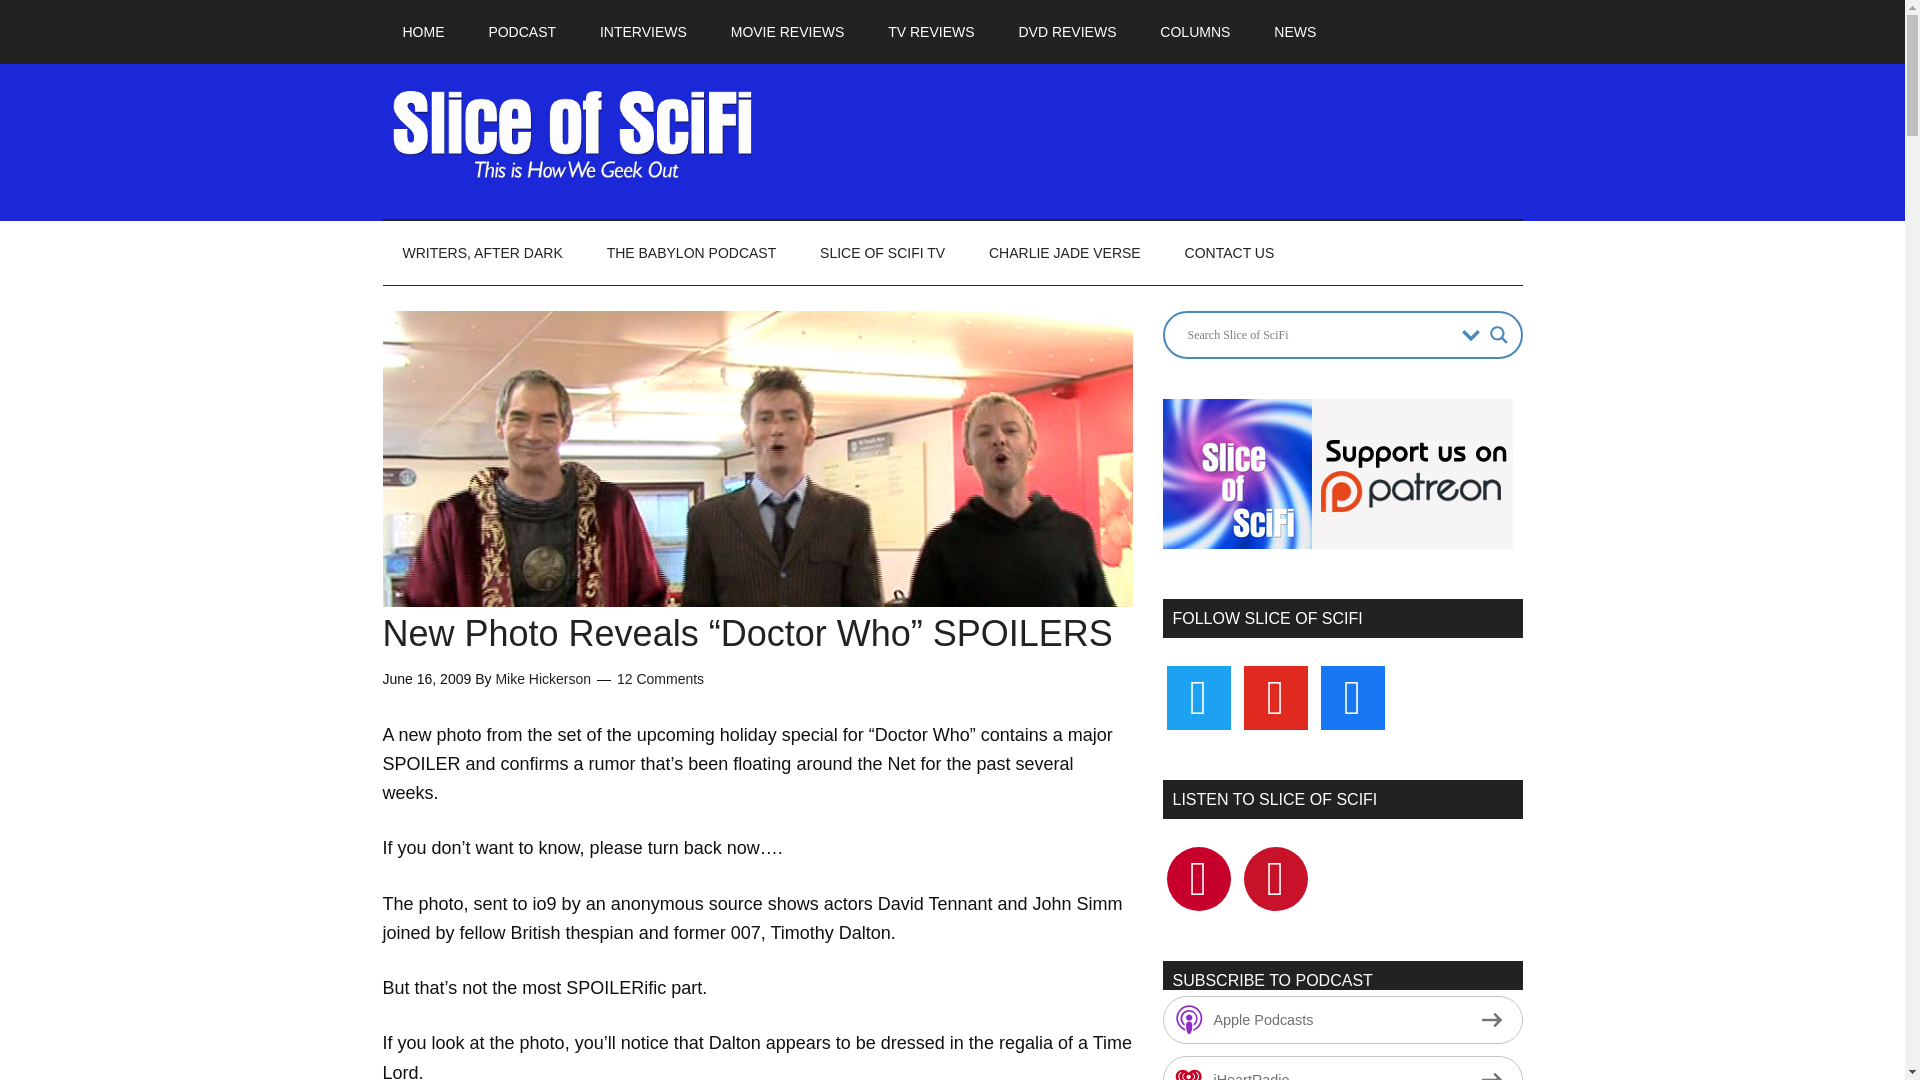  I want to click on DVD REVIEWS, so click(1067, 32).